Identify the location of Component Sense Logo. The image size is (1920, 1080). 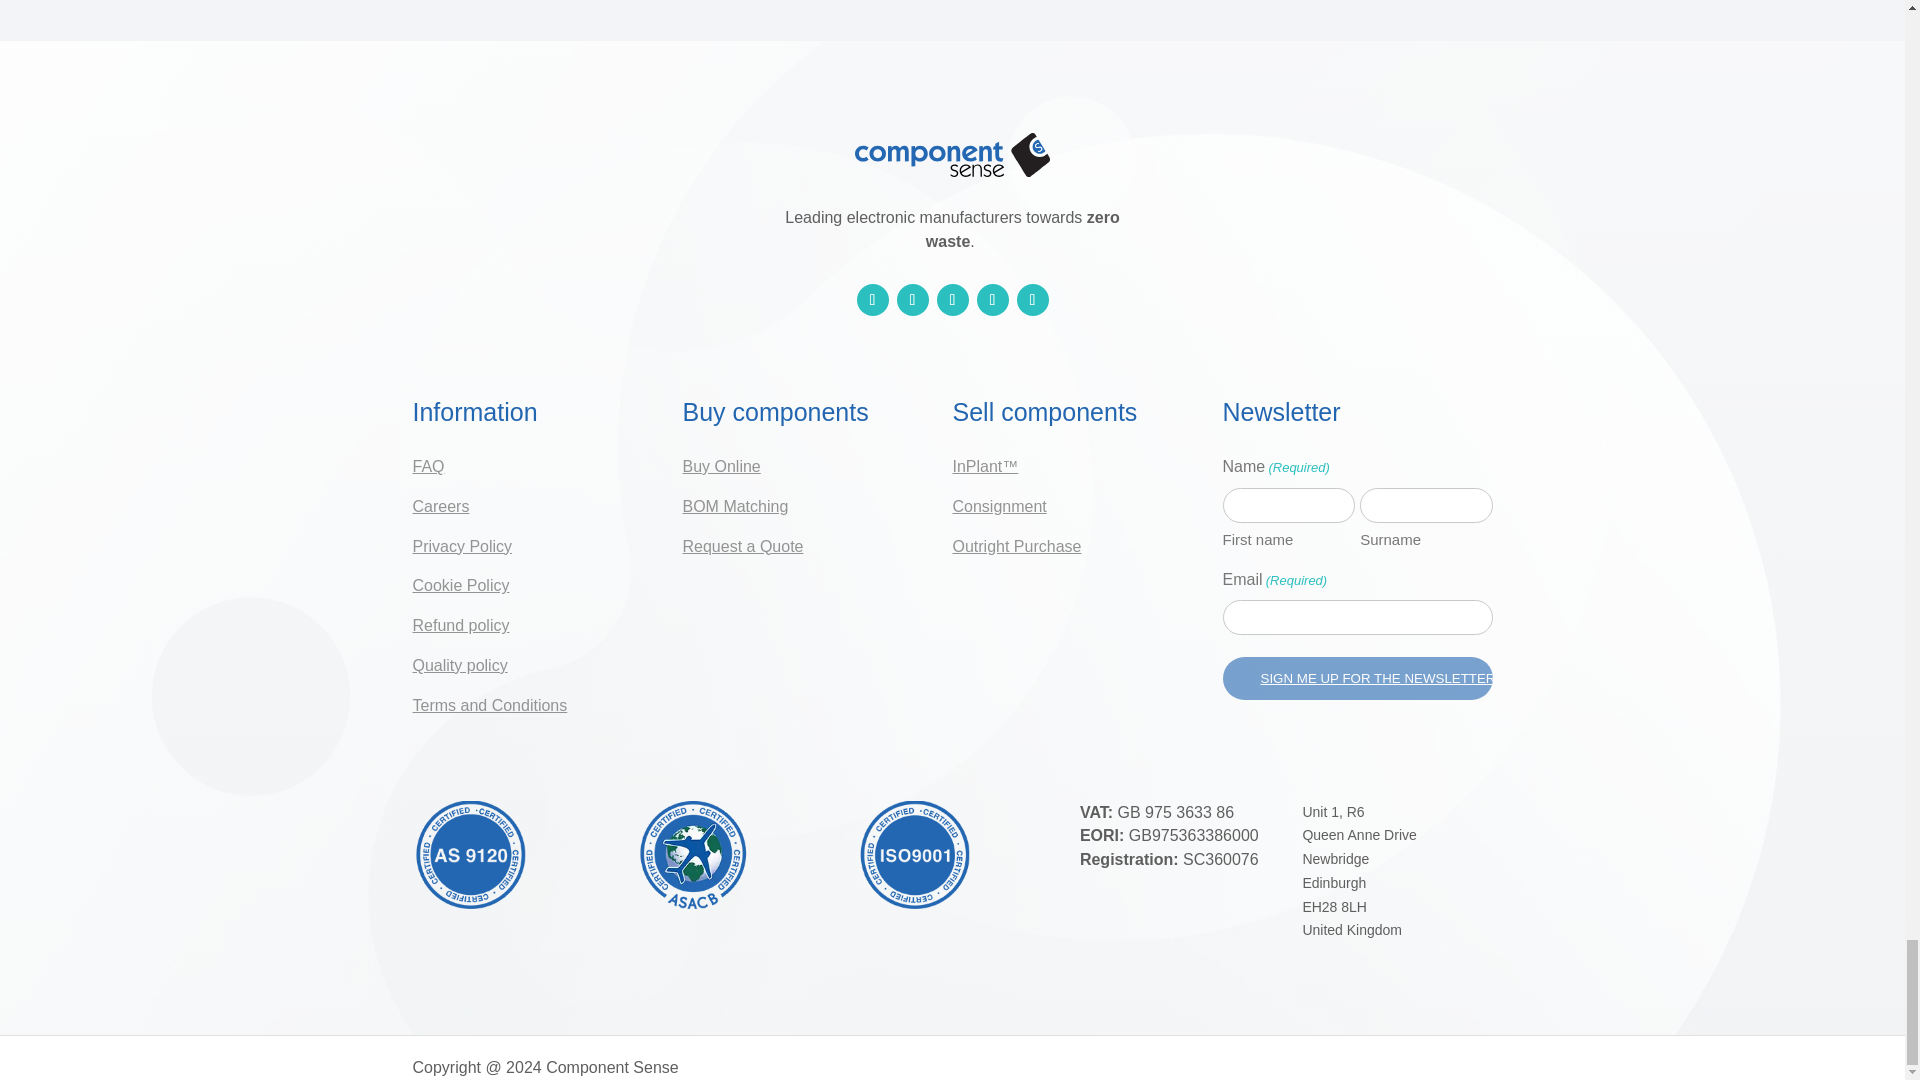
(951, 154).